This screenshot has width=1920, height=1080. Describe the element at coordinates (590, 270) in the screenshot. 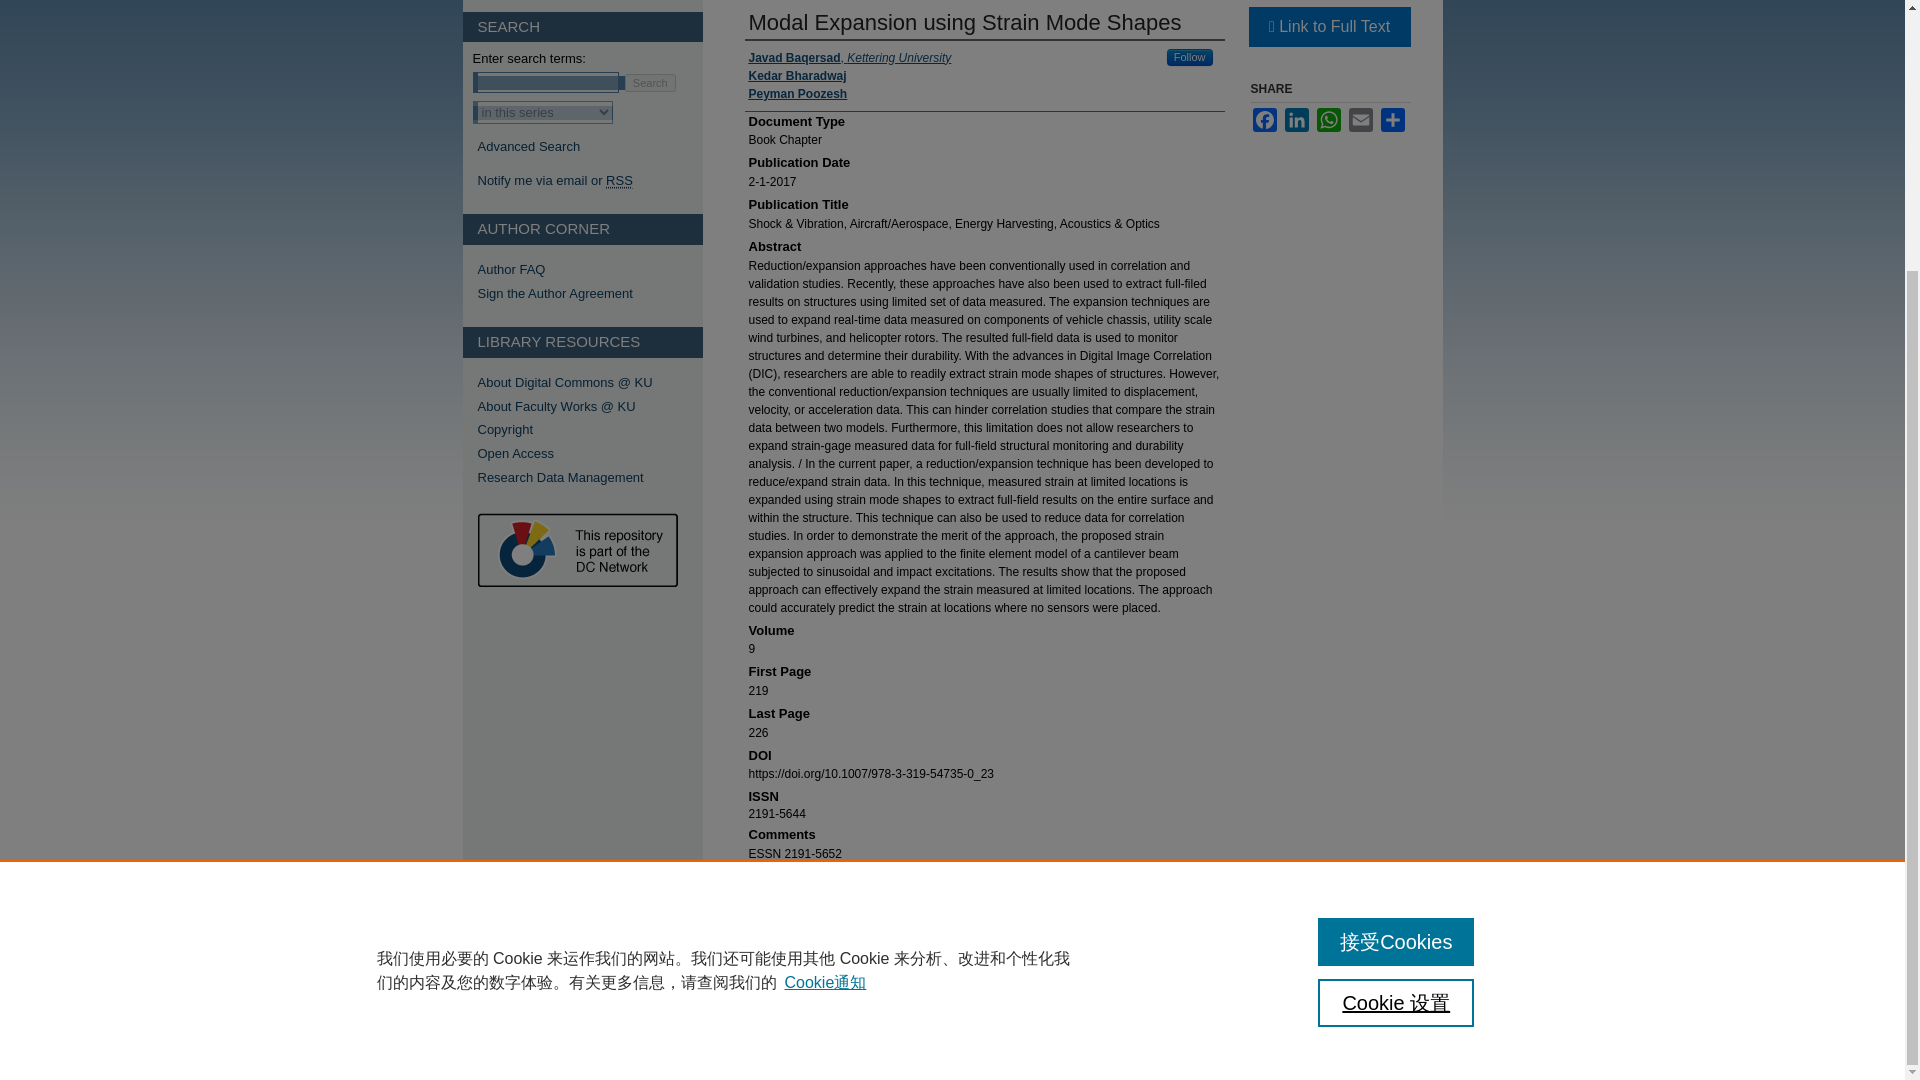

I see `Author FAQ` at that location.